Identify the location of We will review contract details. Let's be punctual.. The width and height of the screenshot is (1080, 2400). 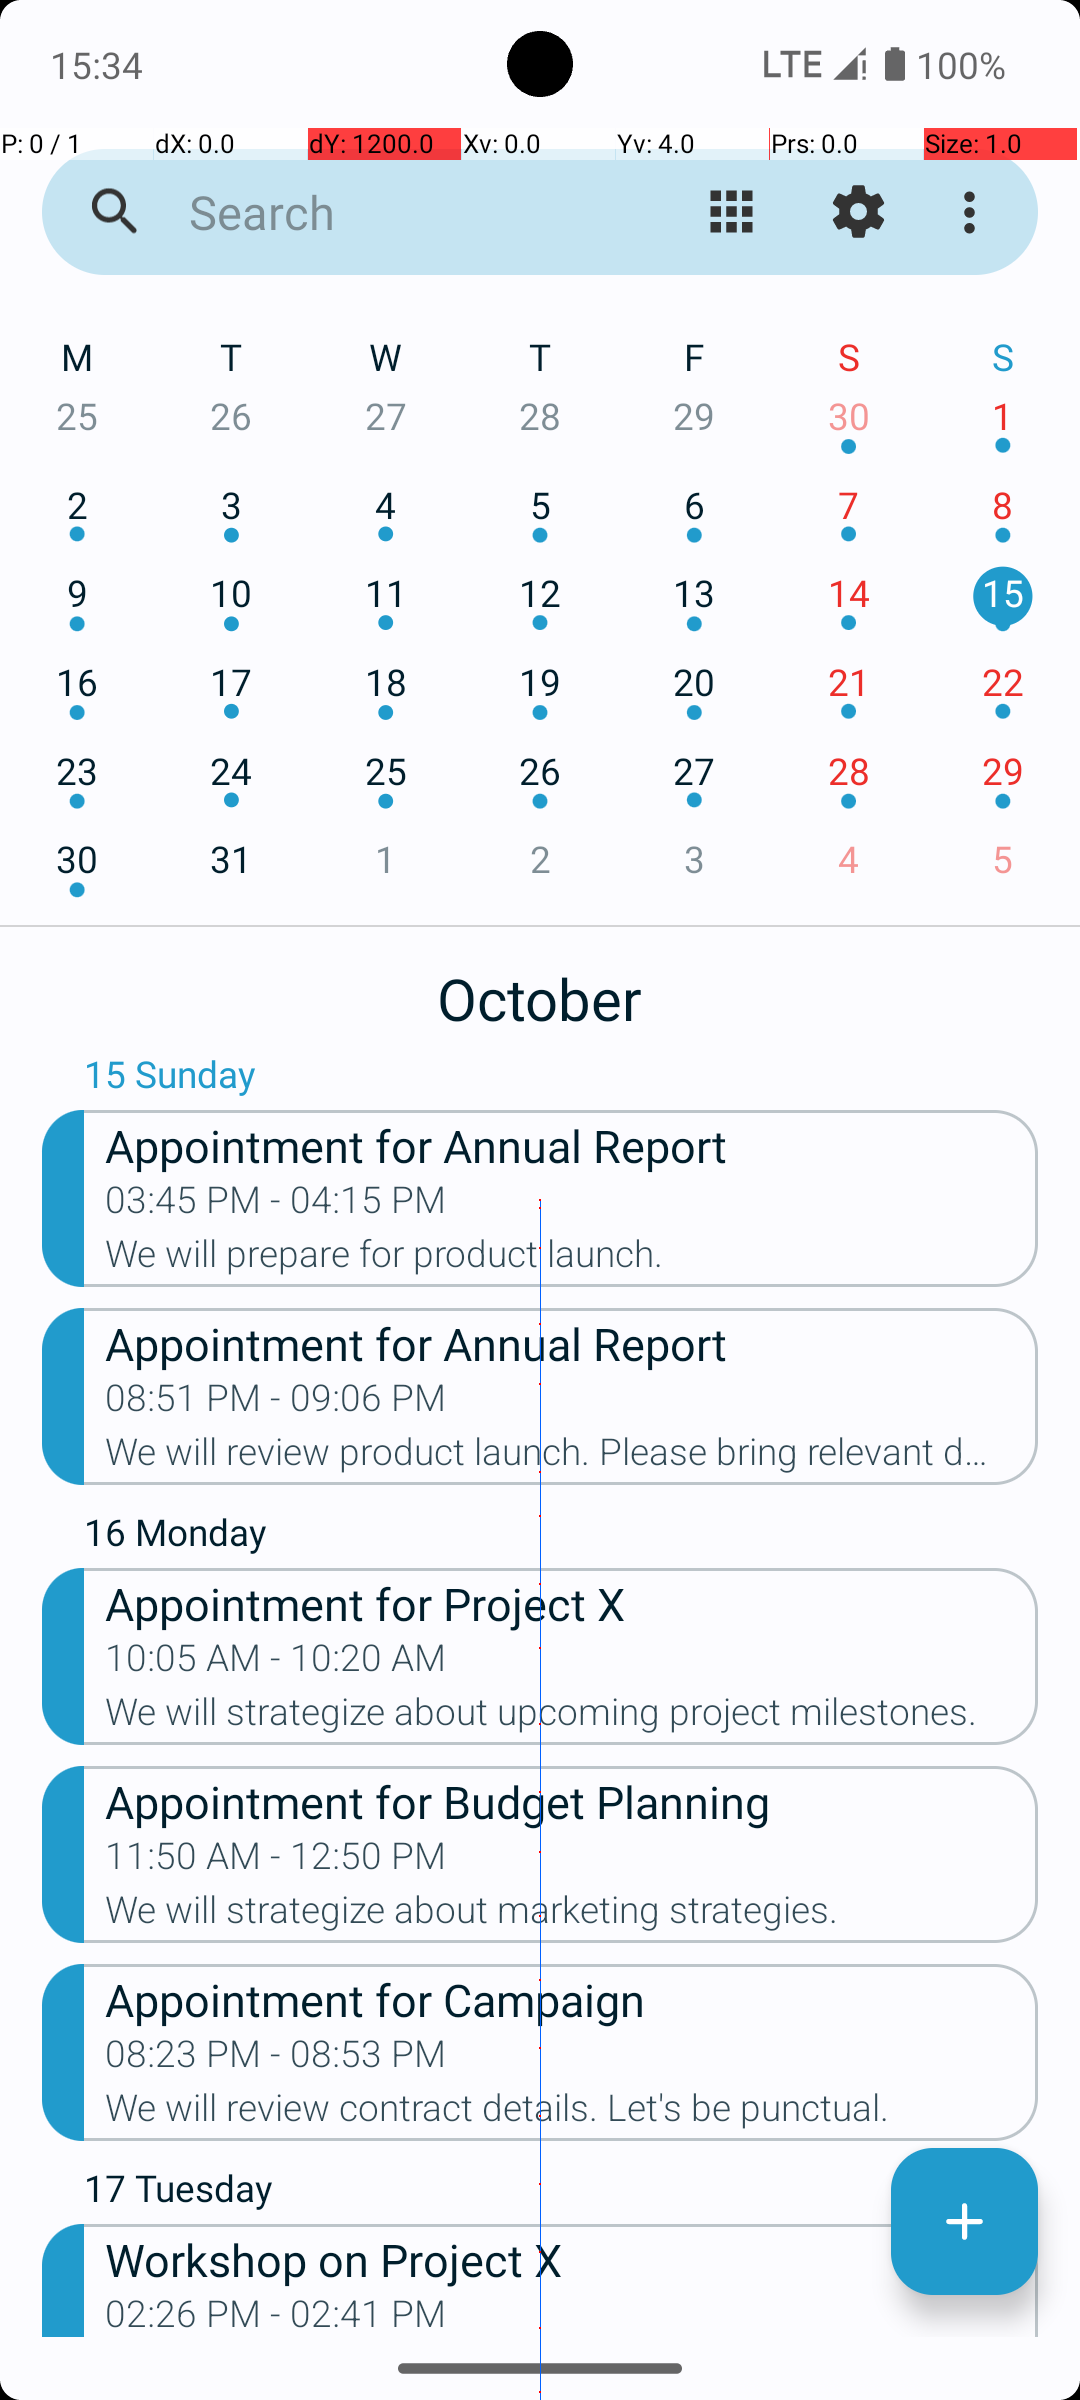
(572, 2114).